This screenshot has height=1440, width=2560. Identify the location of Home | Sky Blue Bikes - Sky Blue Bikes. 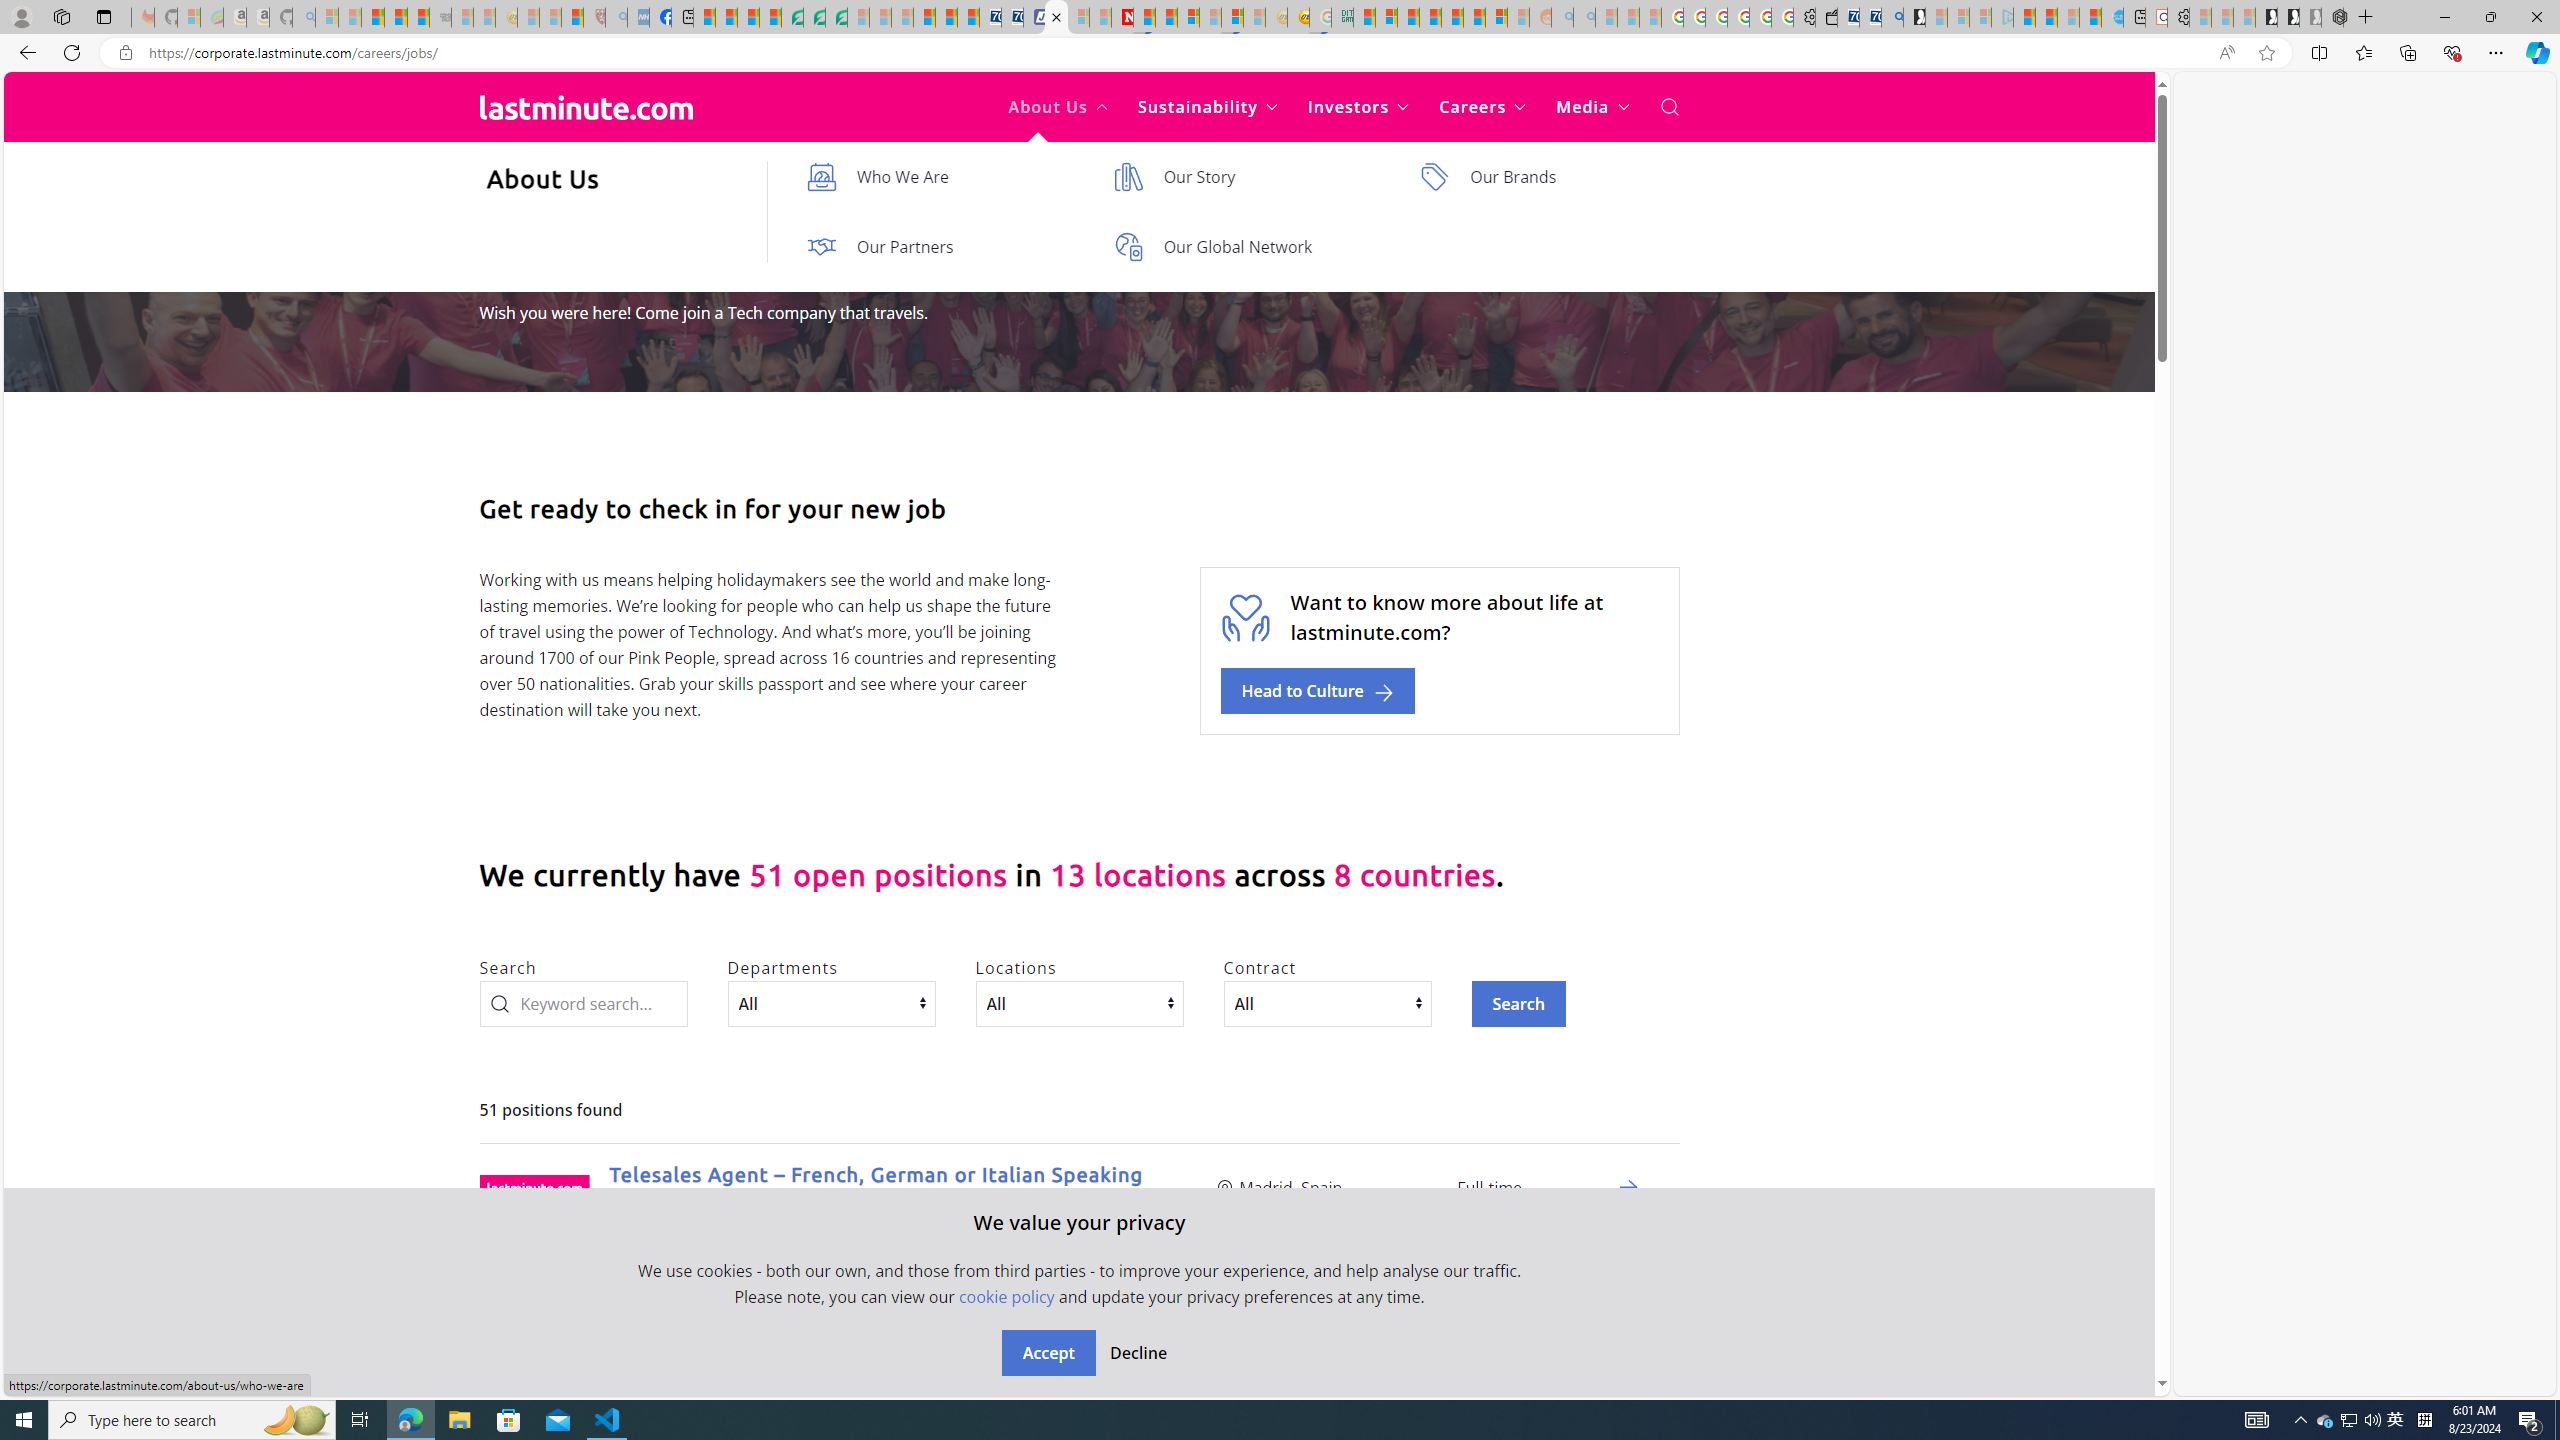
(2113, 17).